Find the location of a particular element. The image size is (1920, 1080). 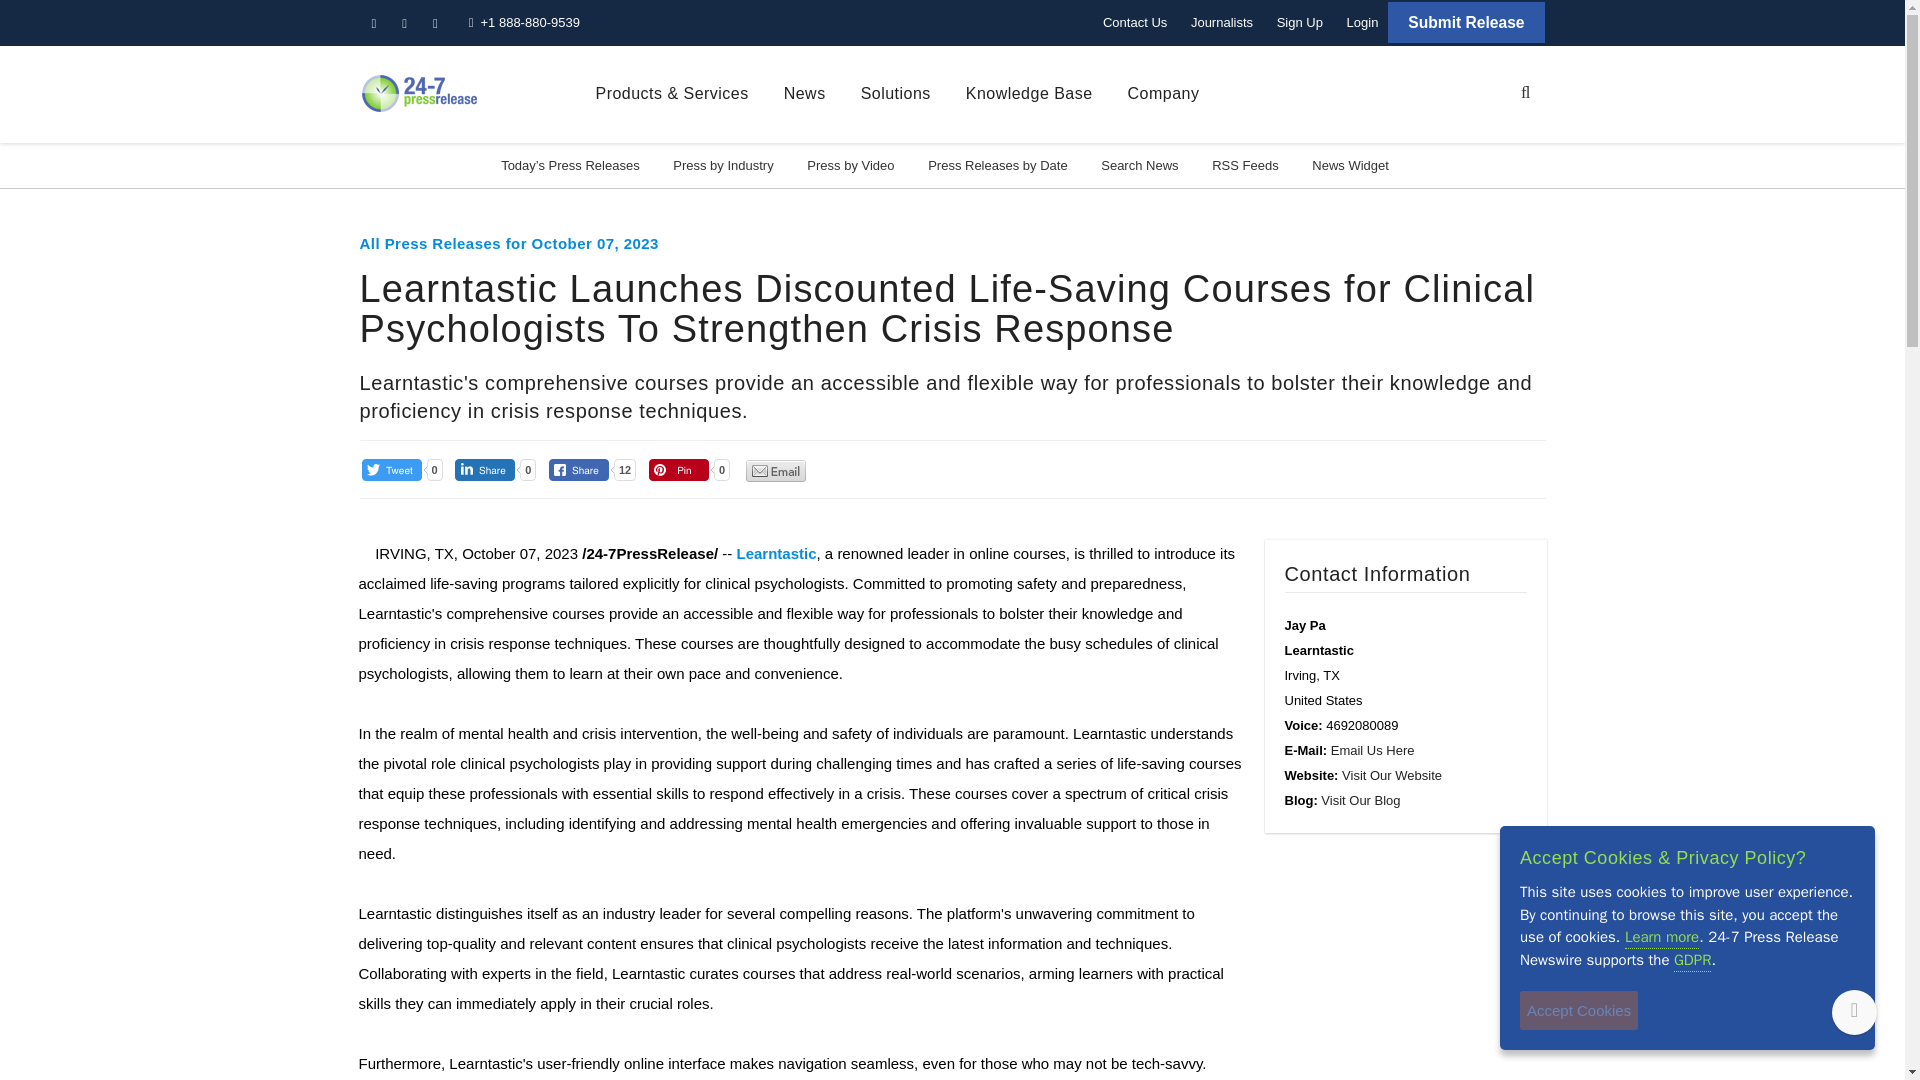

Contact Us is located at coordinates (1134, 22).